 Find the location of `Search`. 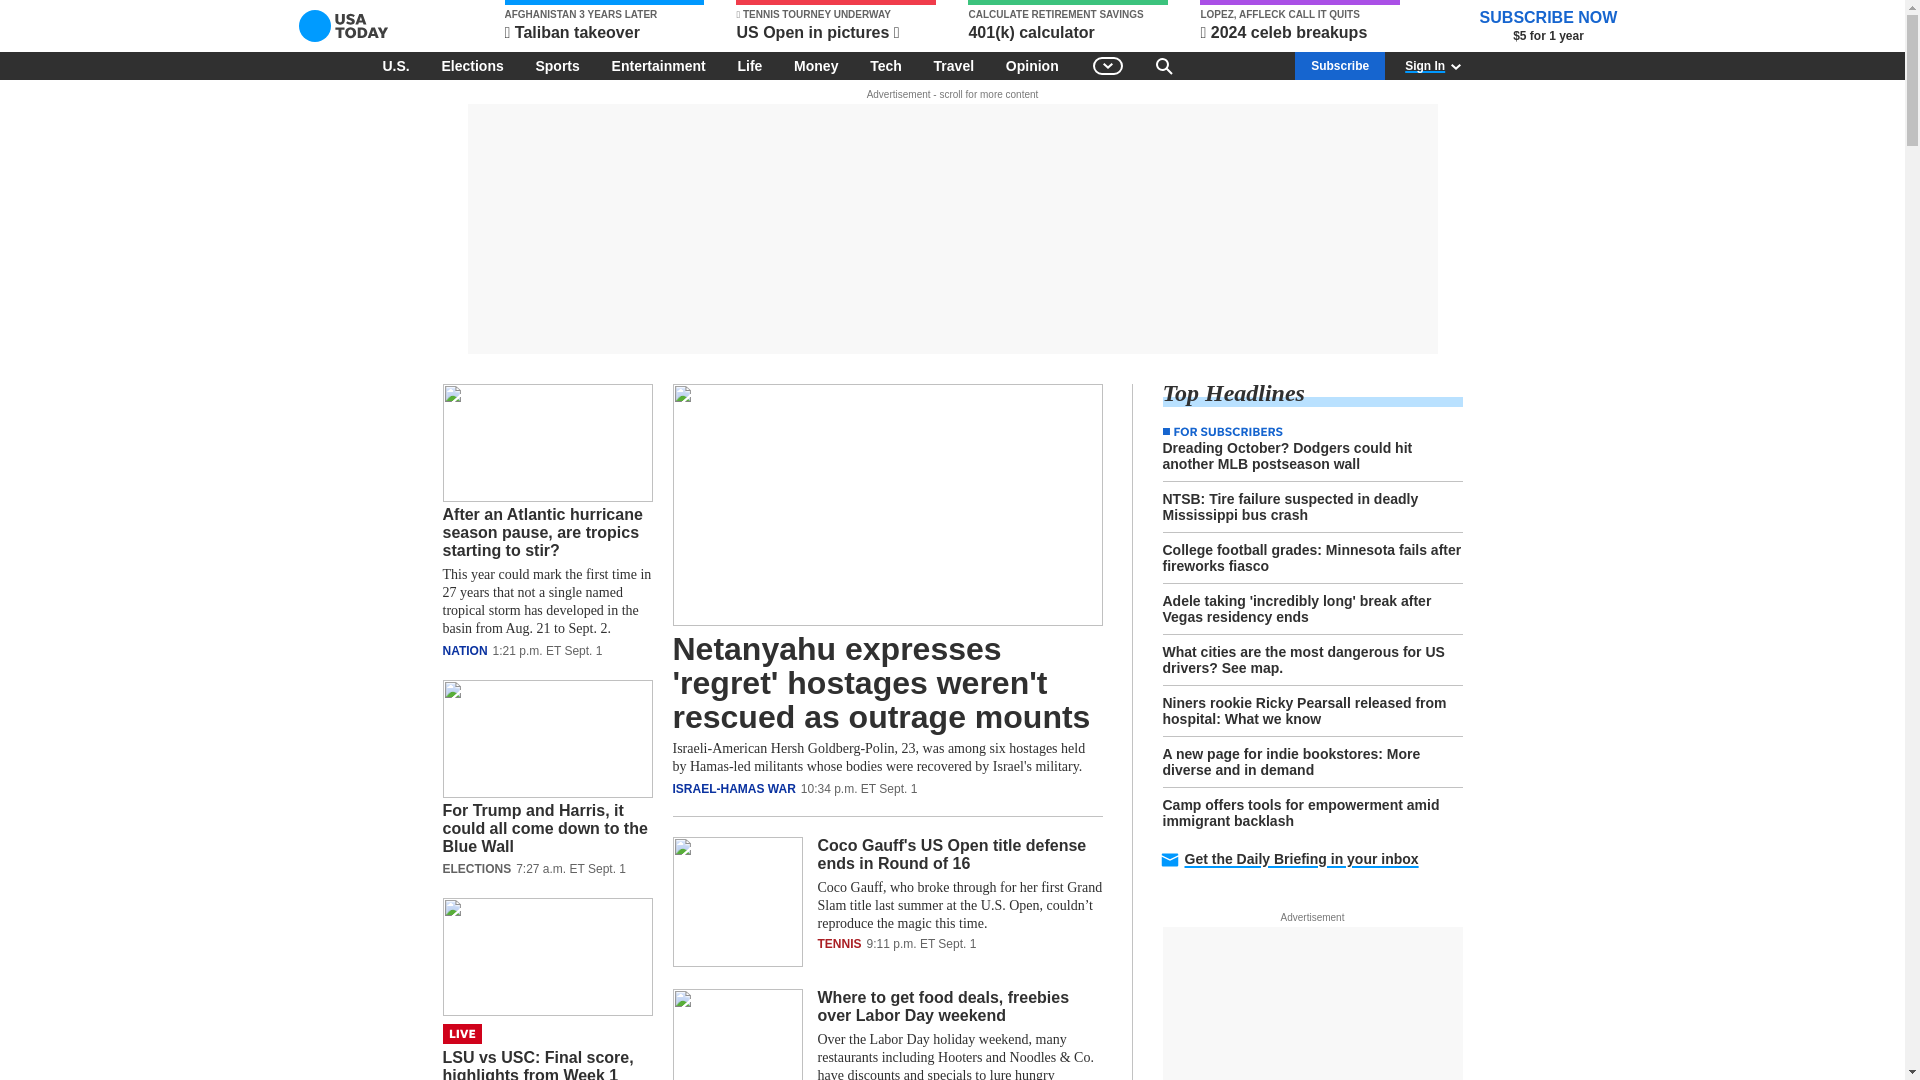

Search is located at coordinates (1164, 65).